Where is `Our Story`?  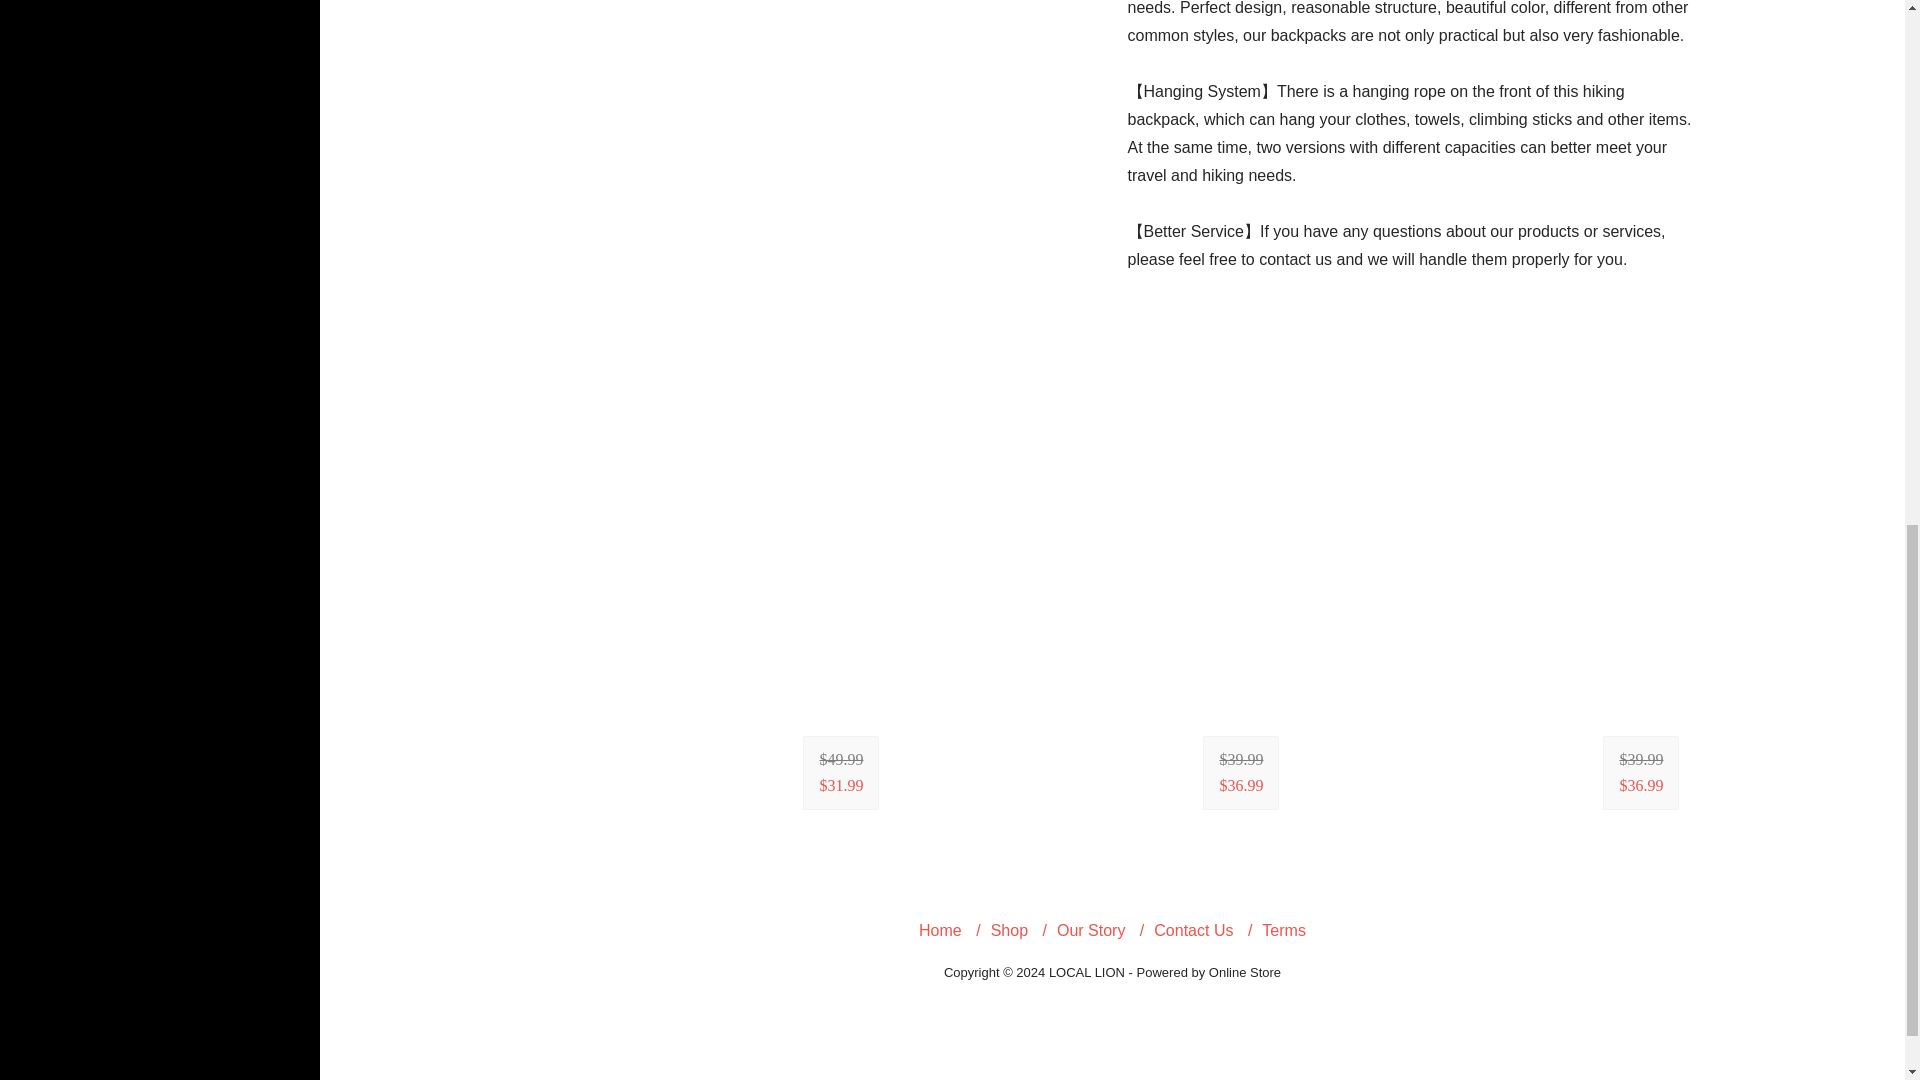 Our Story is located at coordinates (1091, 930).